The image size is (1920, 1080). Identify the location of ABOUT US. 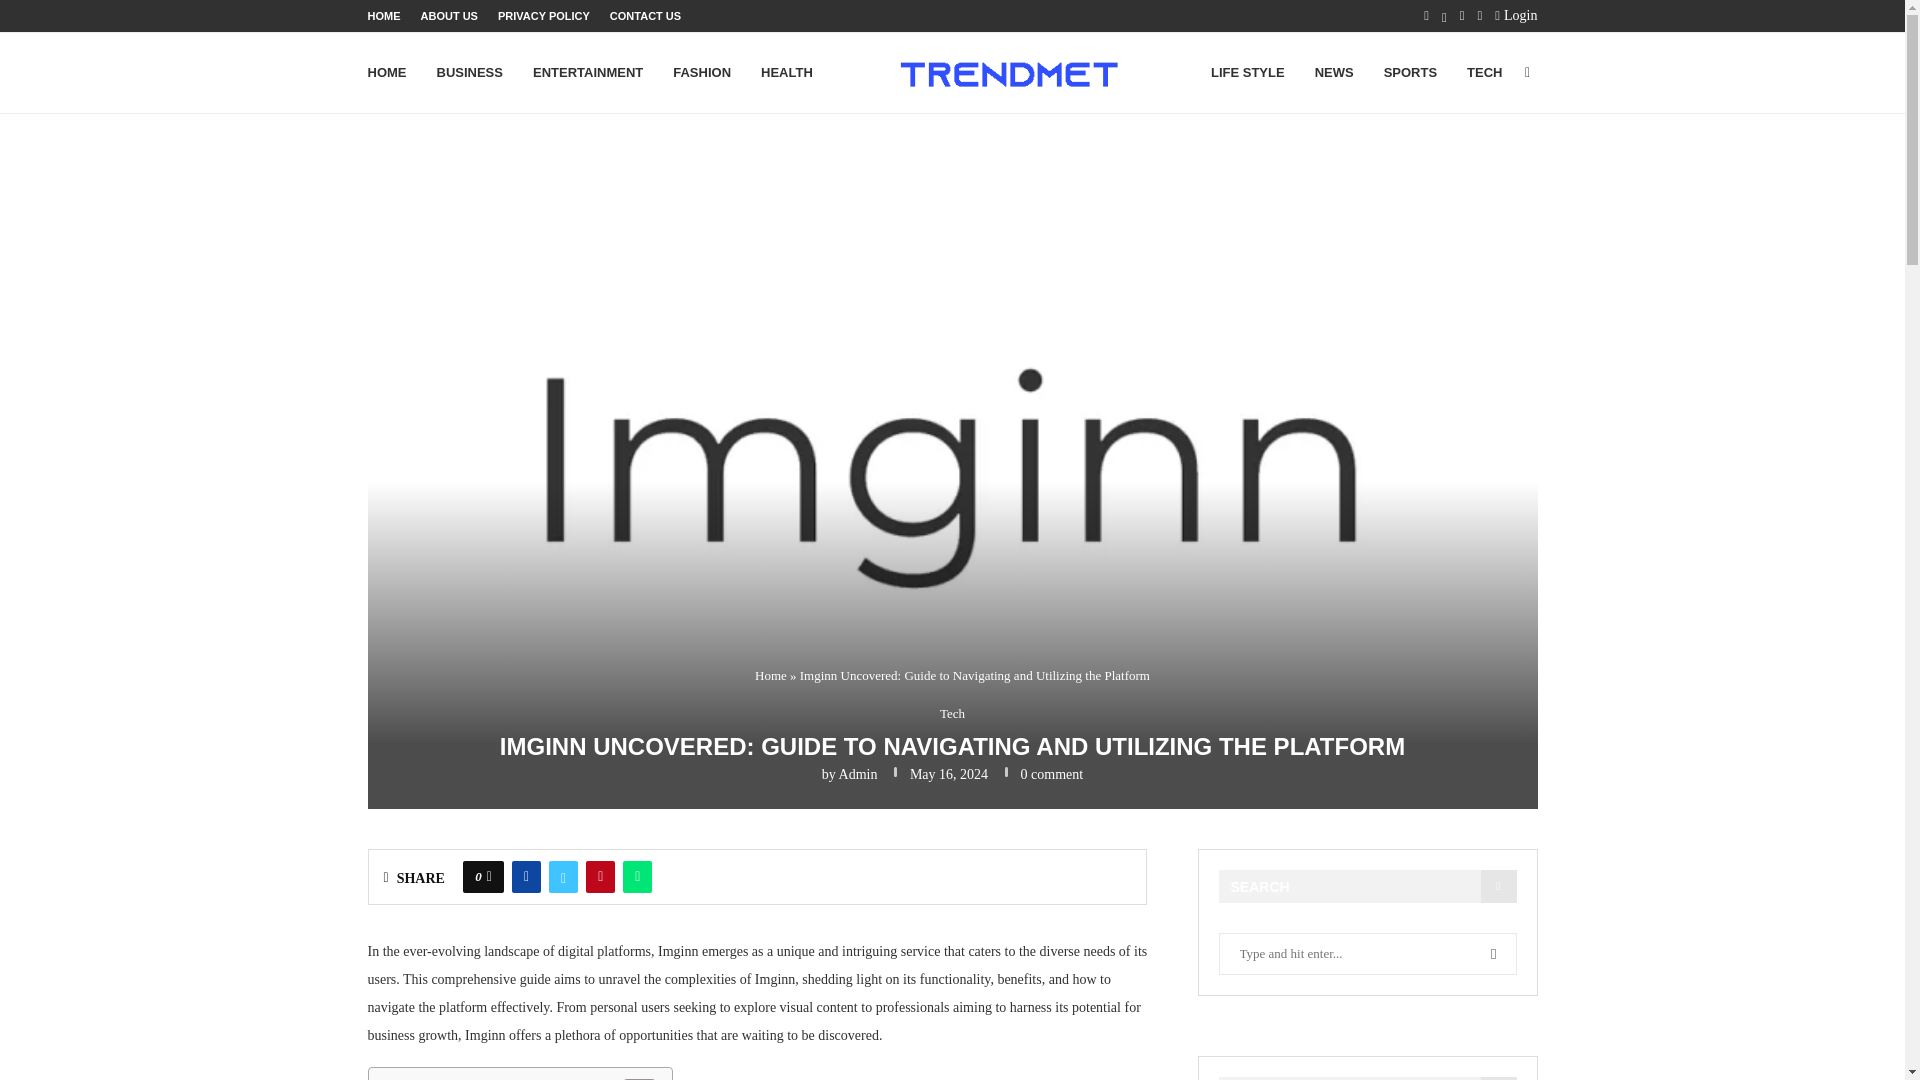
(448, 16).